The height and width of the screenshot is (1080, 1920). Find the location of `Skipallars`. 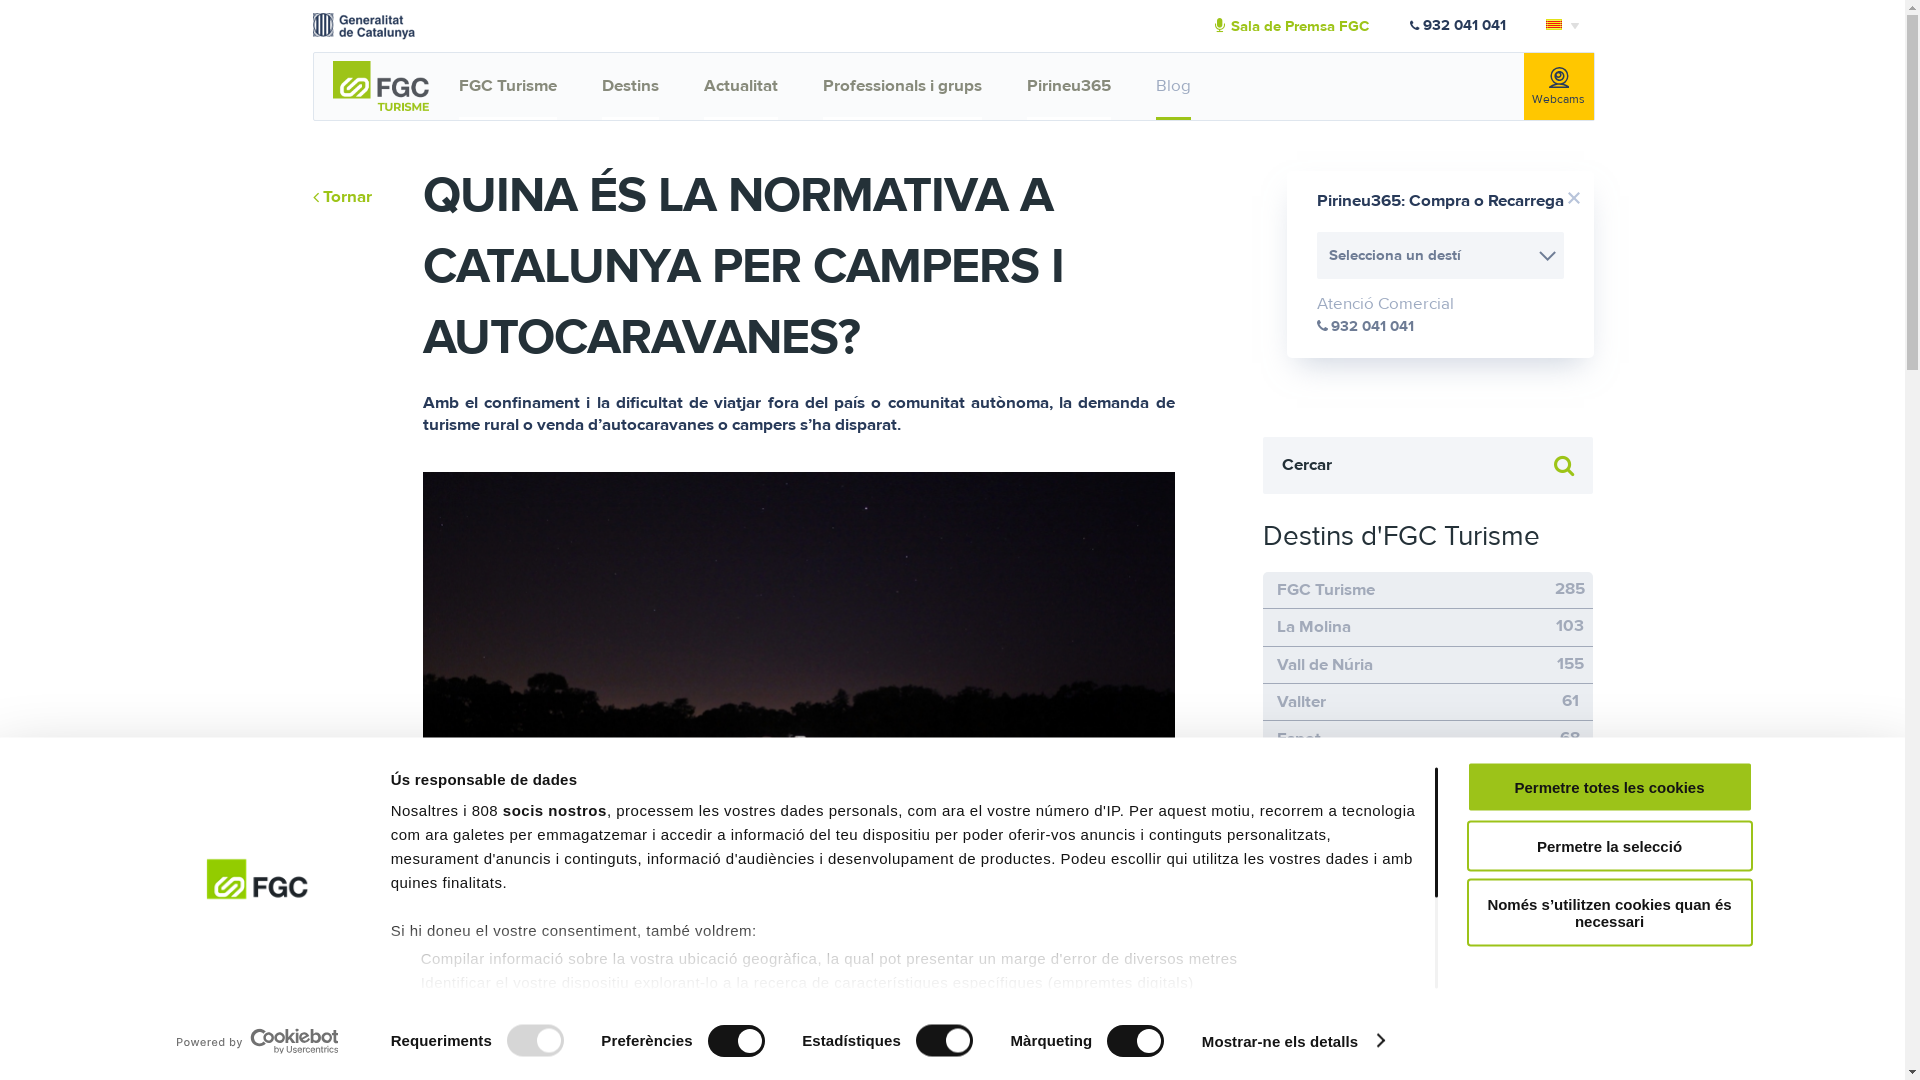

Skipallars is located at coordinates (1312, 852).